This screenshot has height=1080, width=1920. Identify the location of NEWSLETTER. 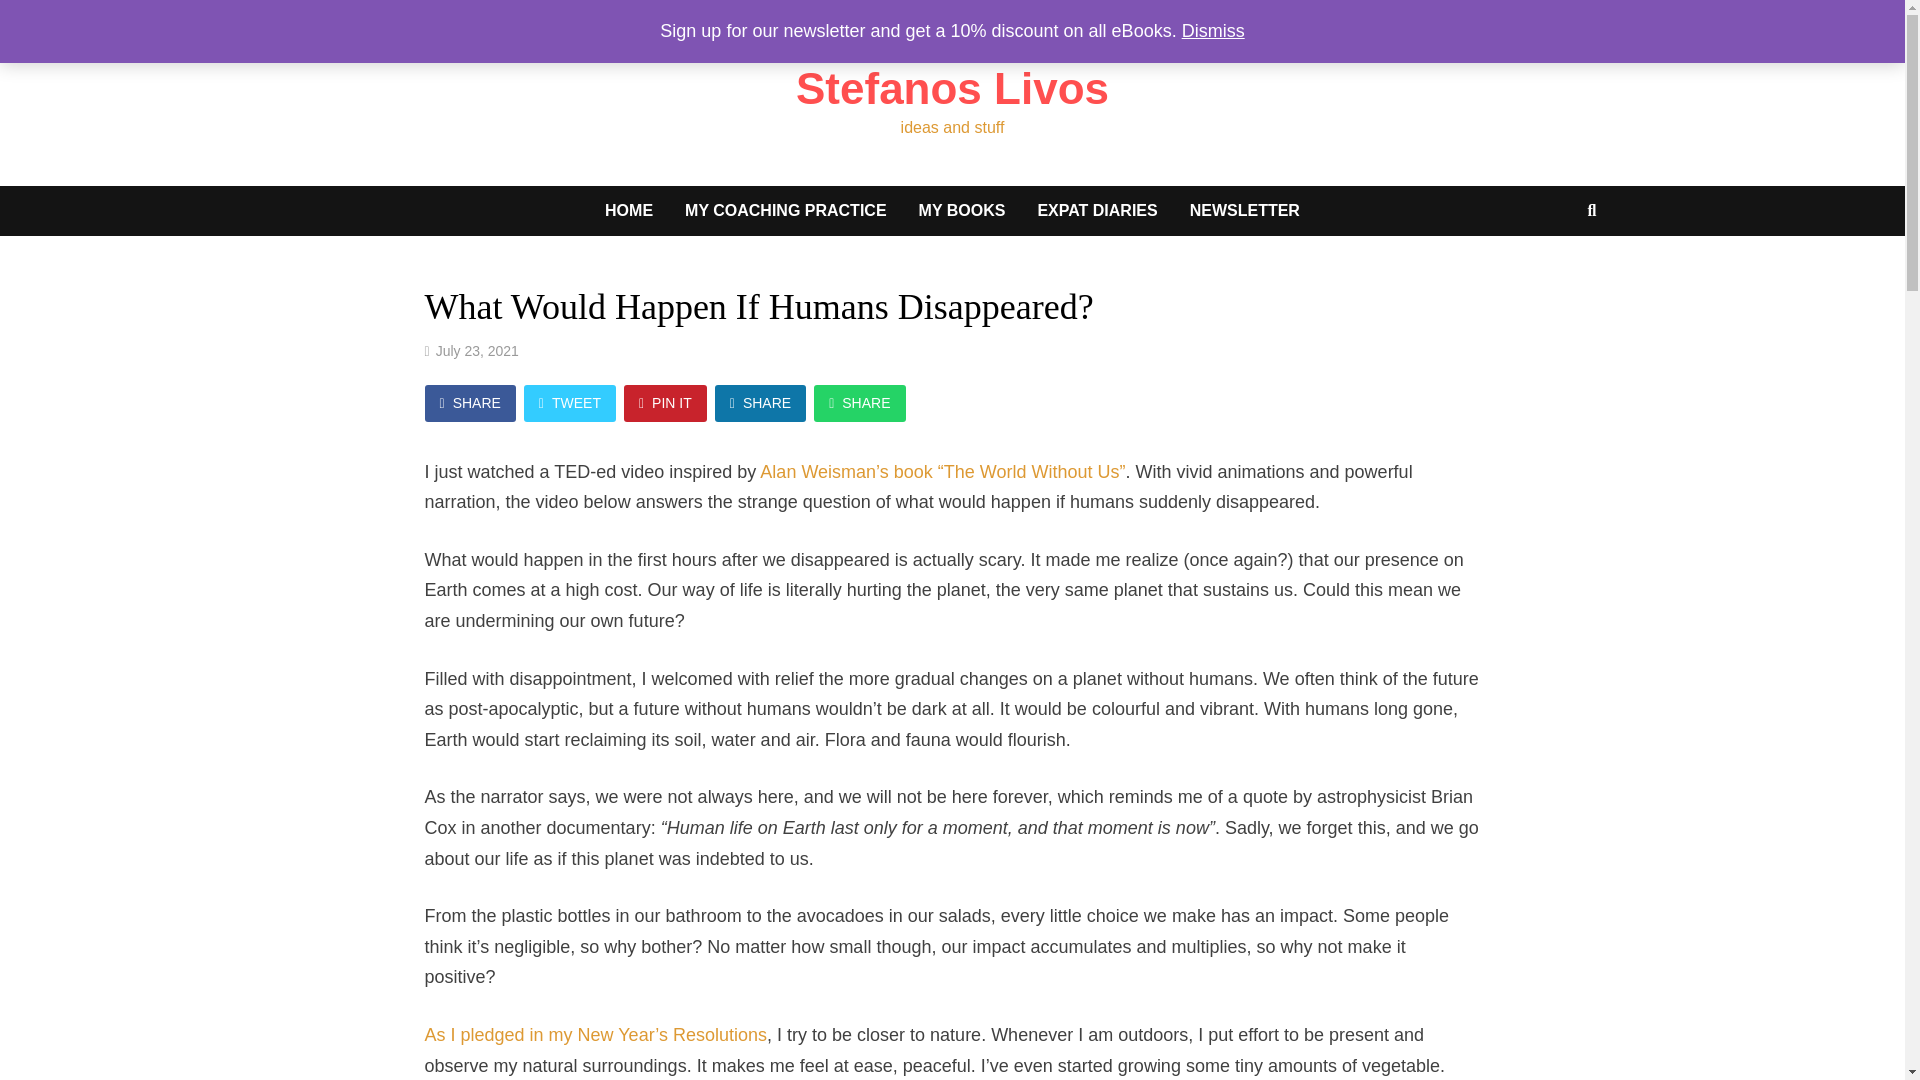
(1244, 210).